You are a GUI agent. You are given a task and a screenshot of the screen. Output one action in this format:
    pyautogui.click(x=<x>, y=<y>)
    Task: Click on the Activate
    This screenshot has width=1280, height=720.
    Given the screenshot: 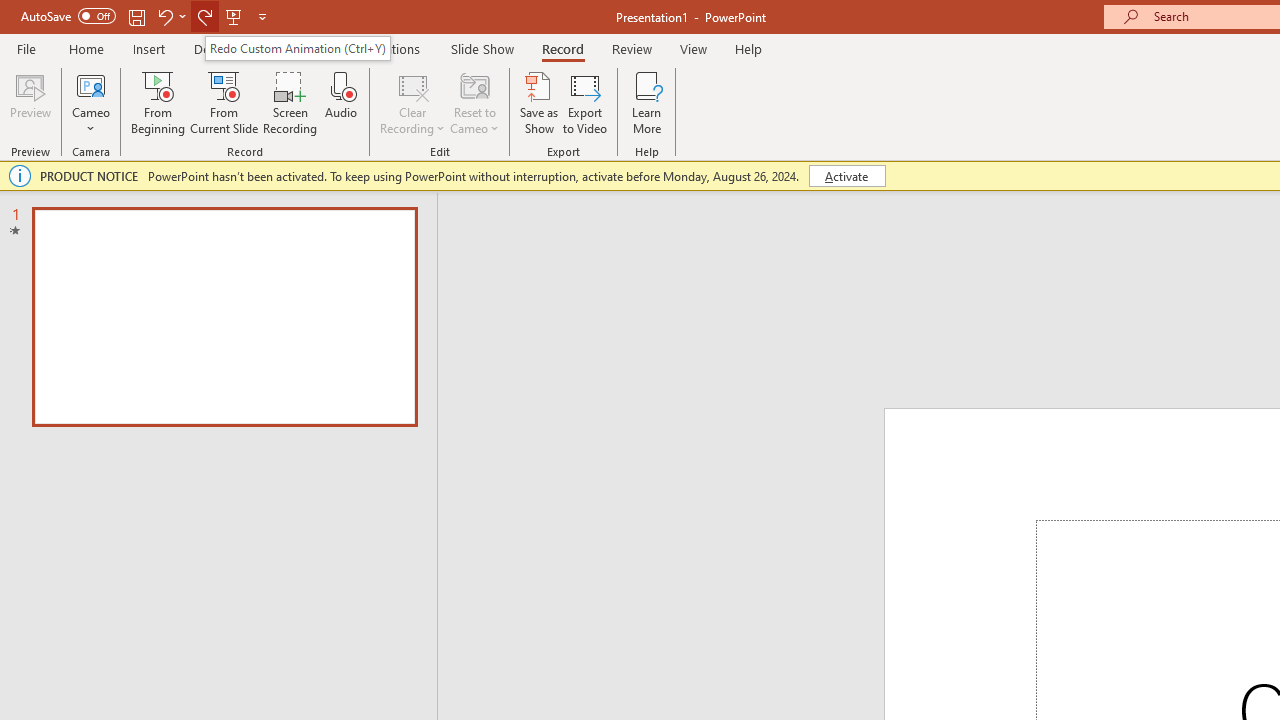 What is the action you would take?
    pyautogui.click(x=846, y=176)
    